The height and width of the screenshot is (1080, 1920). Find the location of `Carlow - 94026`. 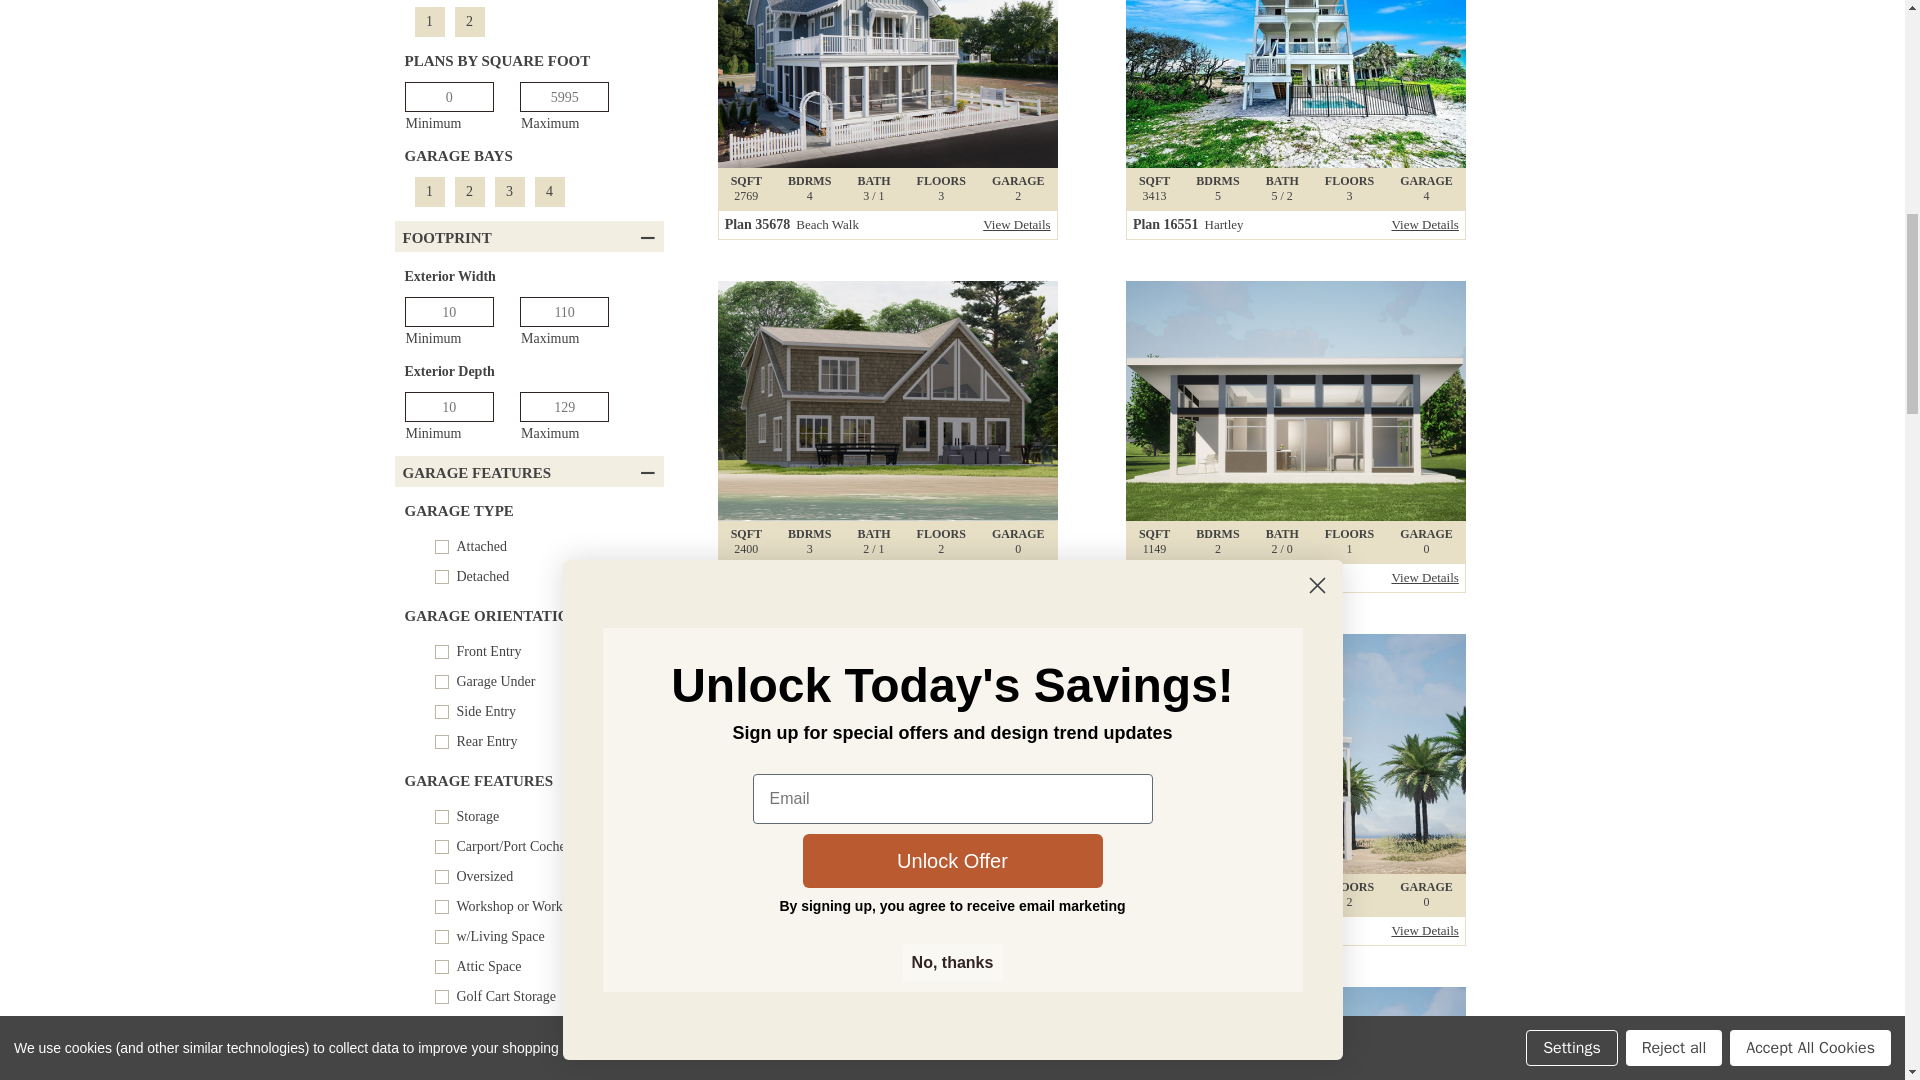

Carlow - 94026 is located at coordinates (534, 192).